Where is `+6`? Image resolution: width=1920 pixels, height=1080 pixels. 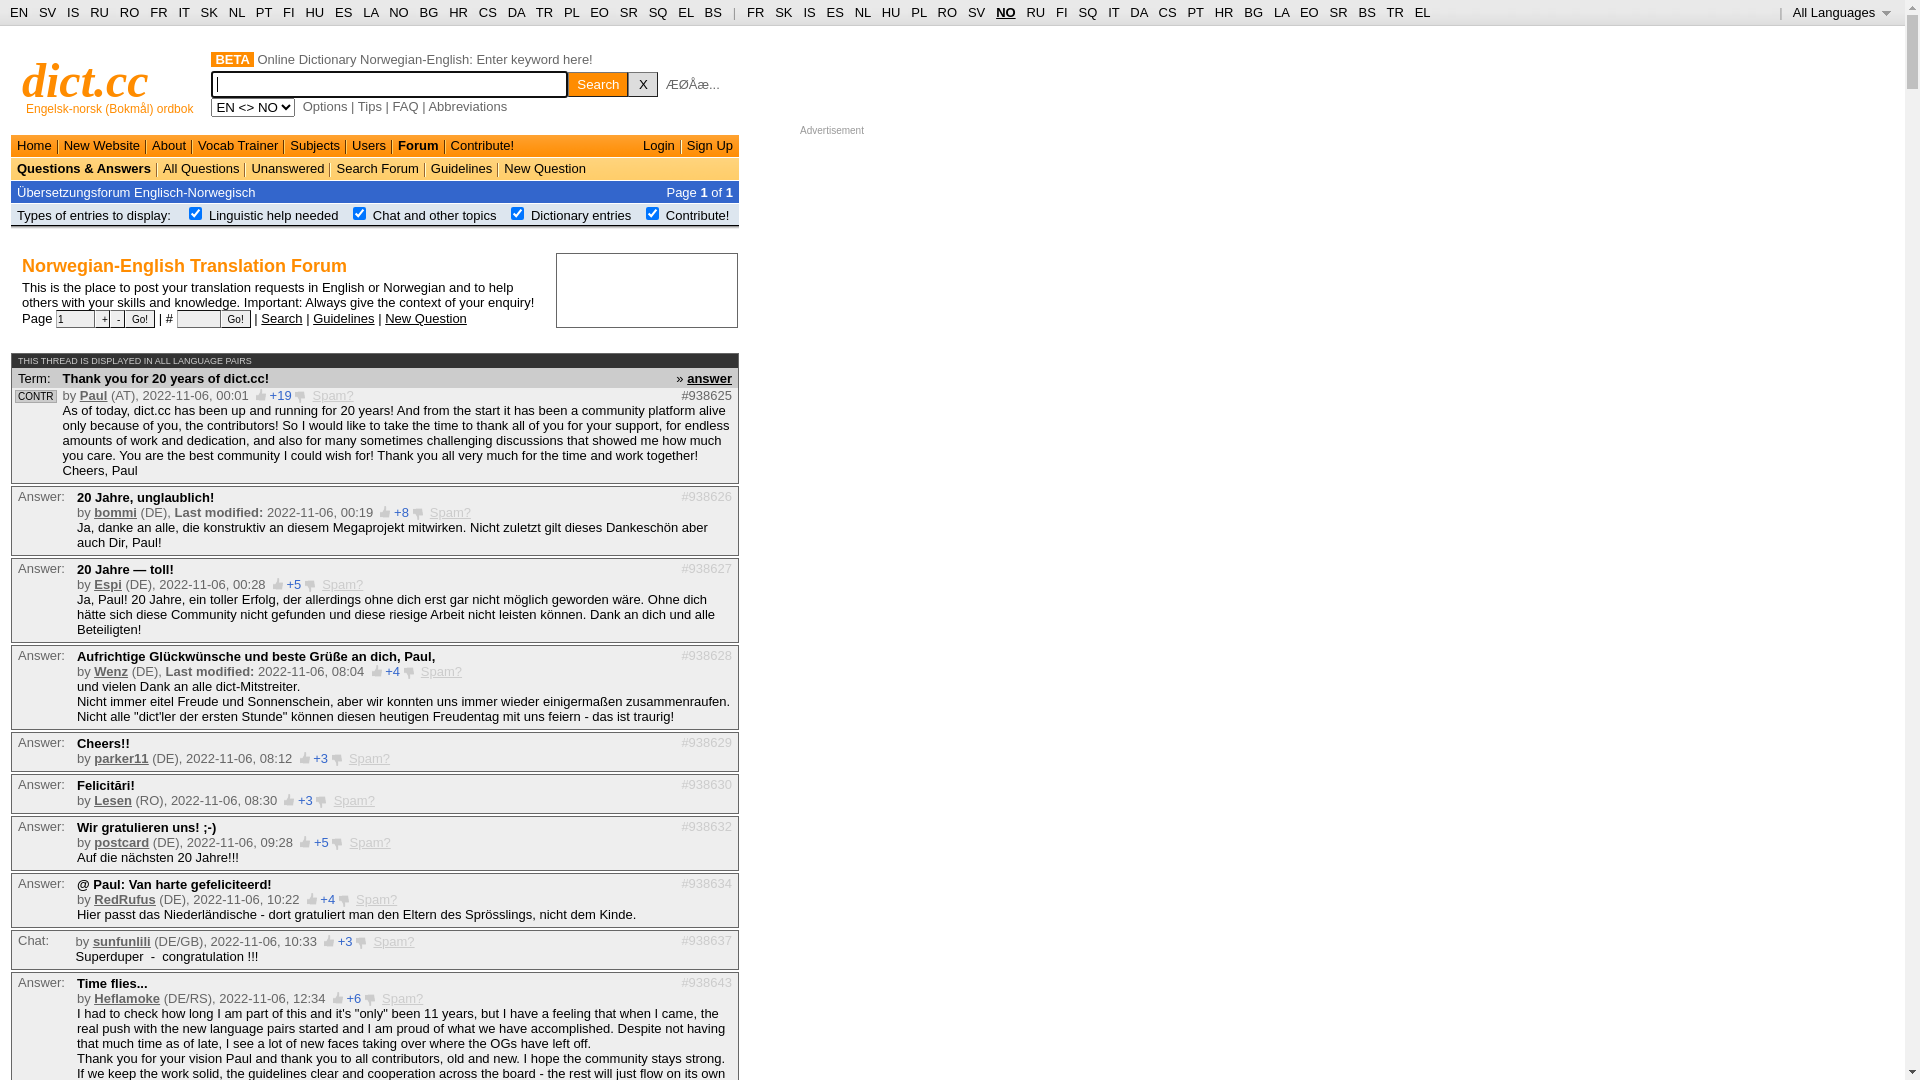 +6 is located at coordinates (354, 998).